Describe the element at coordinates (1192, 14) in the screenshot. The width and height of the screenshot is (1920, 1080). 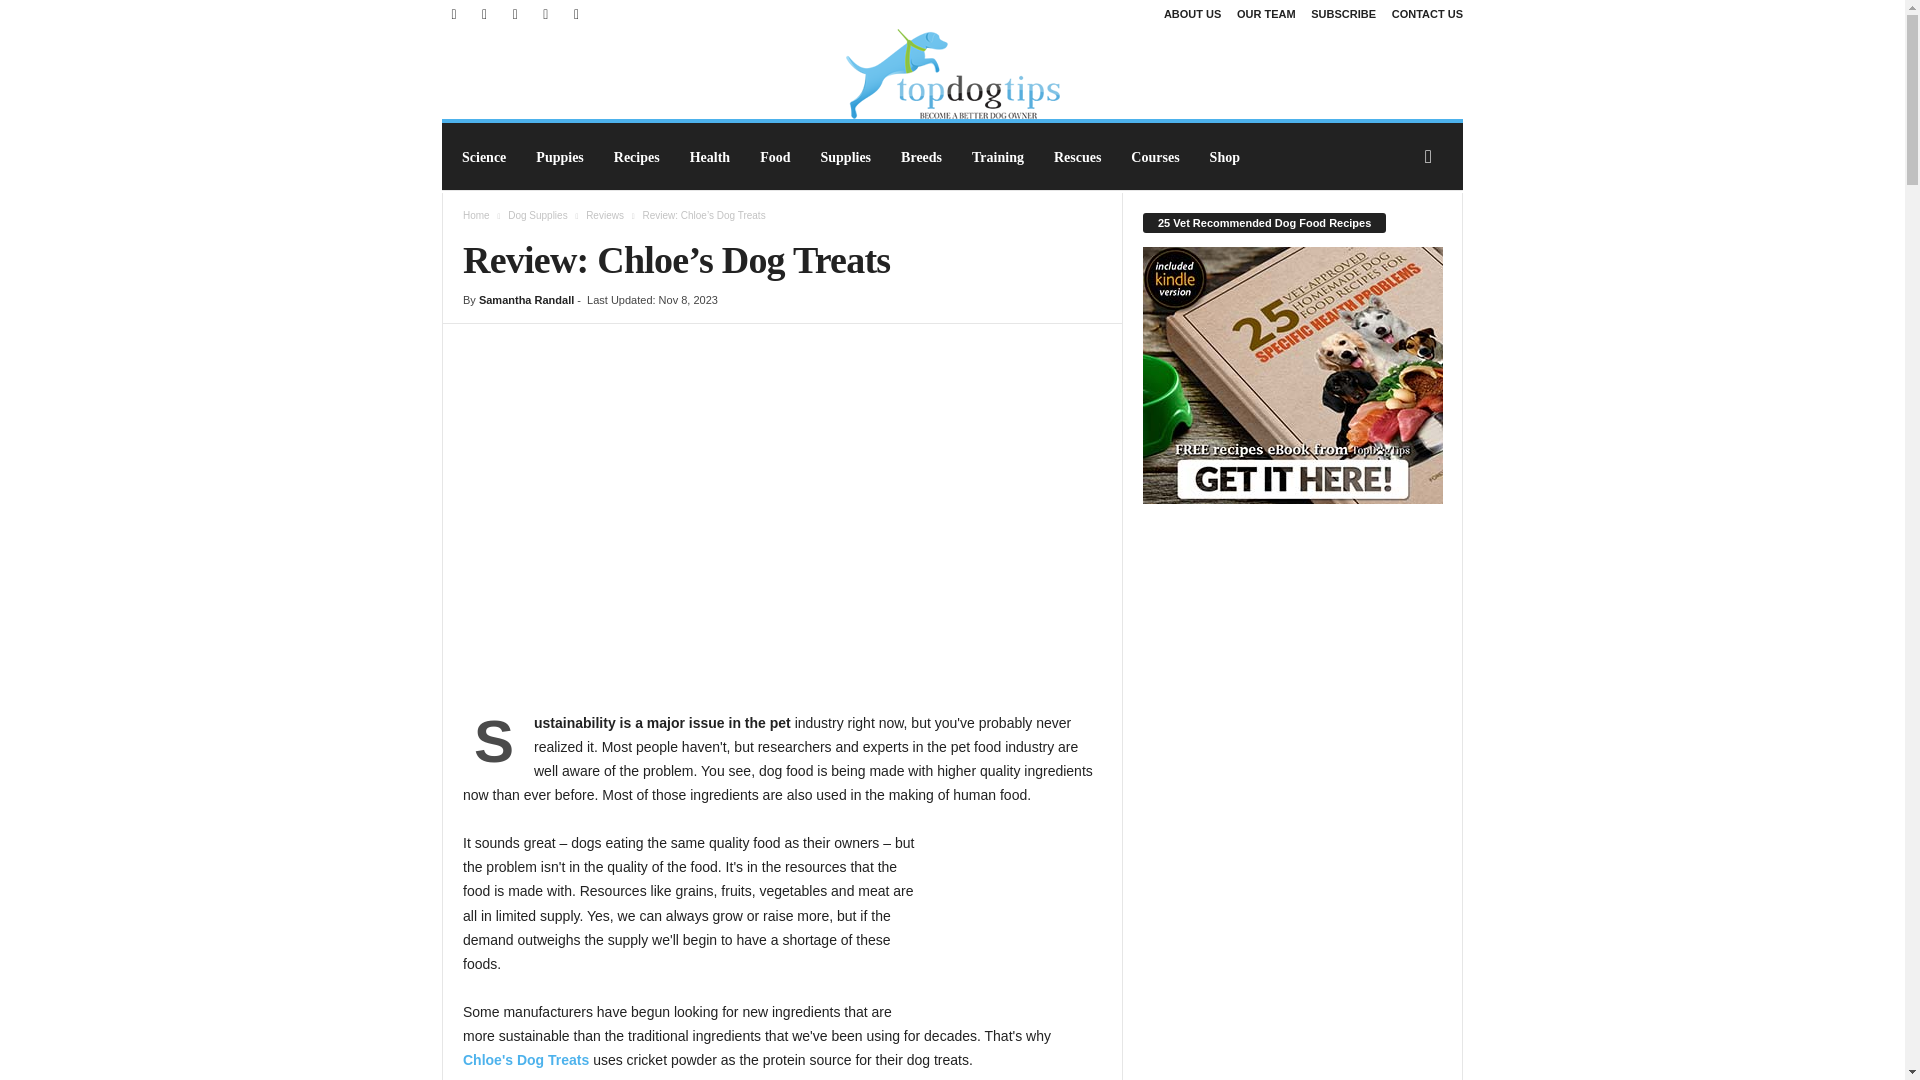
I see `About Top Dog Tips` at that location.